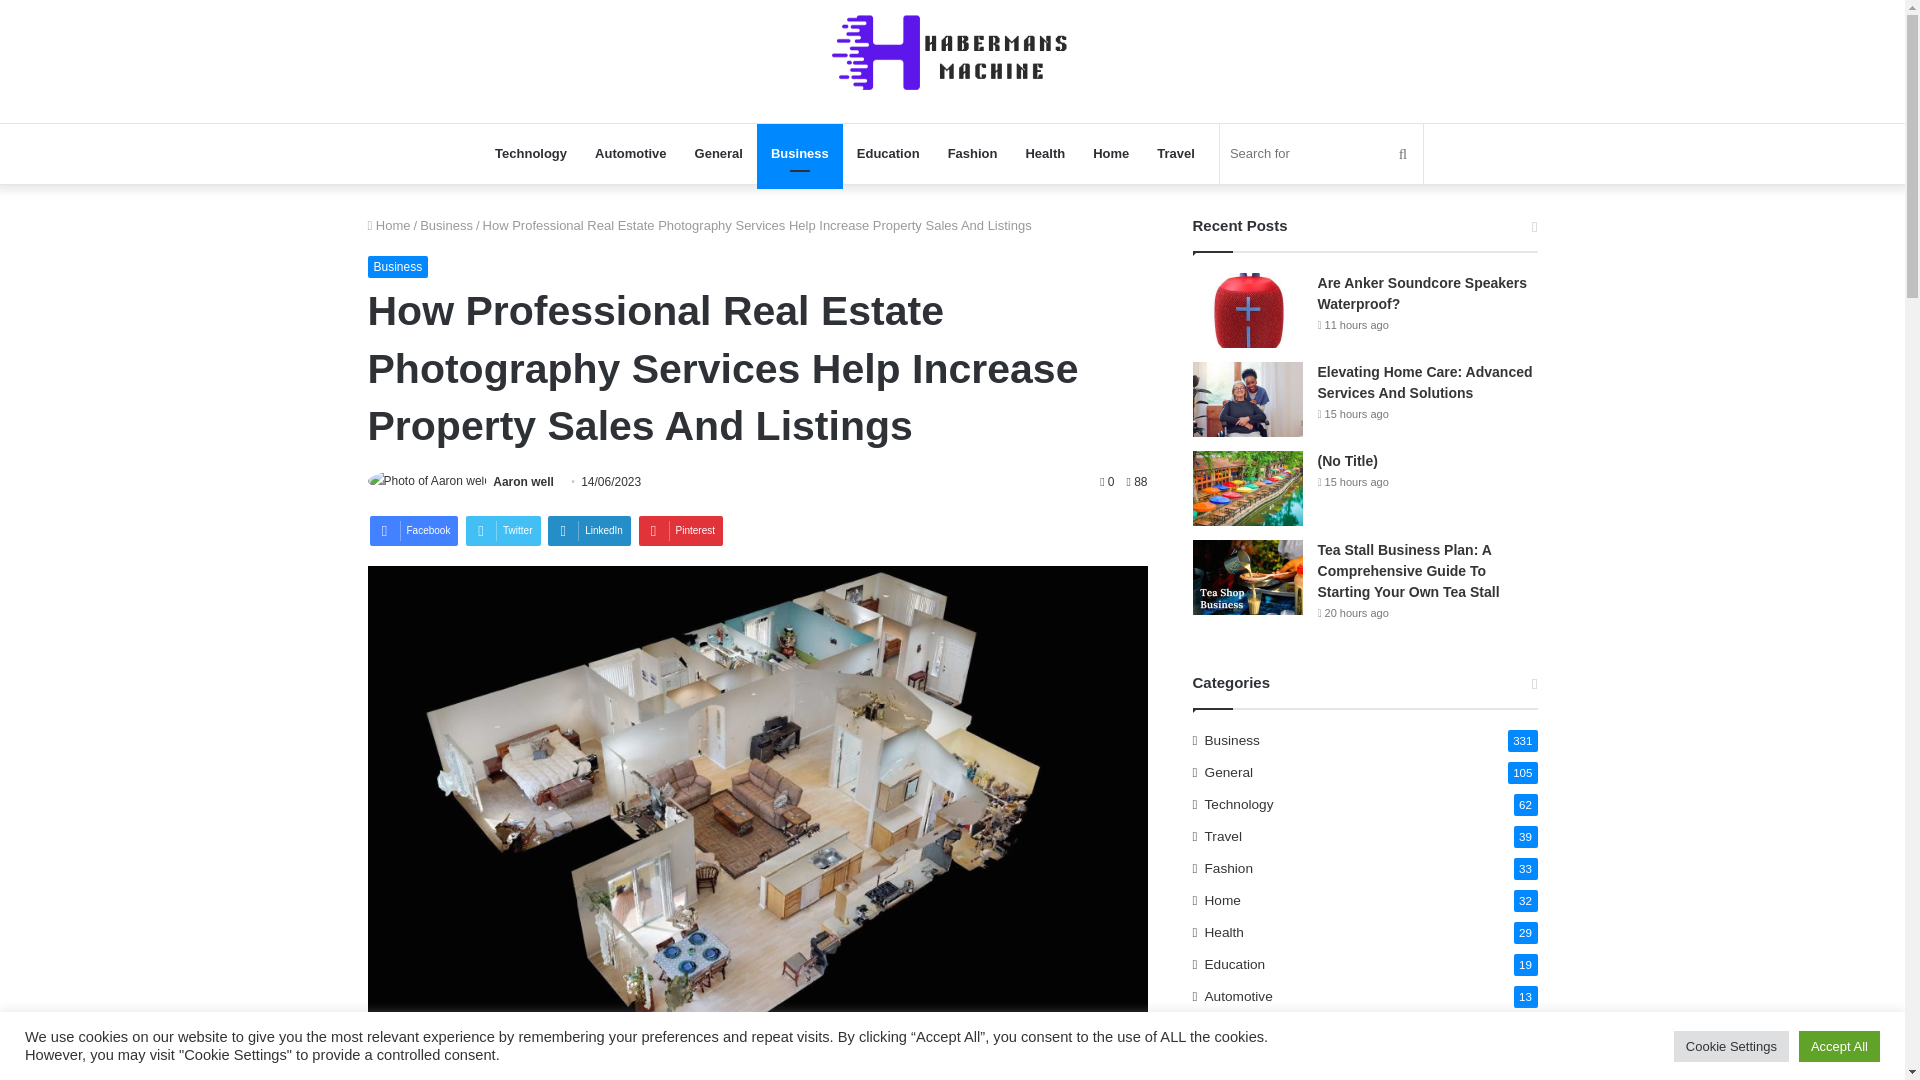 This screenshot has width=1920, height=1080. I want to click on Business, so click(398, 266).